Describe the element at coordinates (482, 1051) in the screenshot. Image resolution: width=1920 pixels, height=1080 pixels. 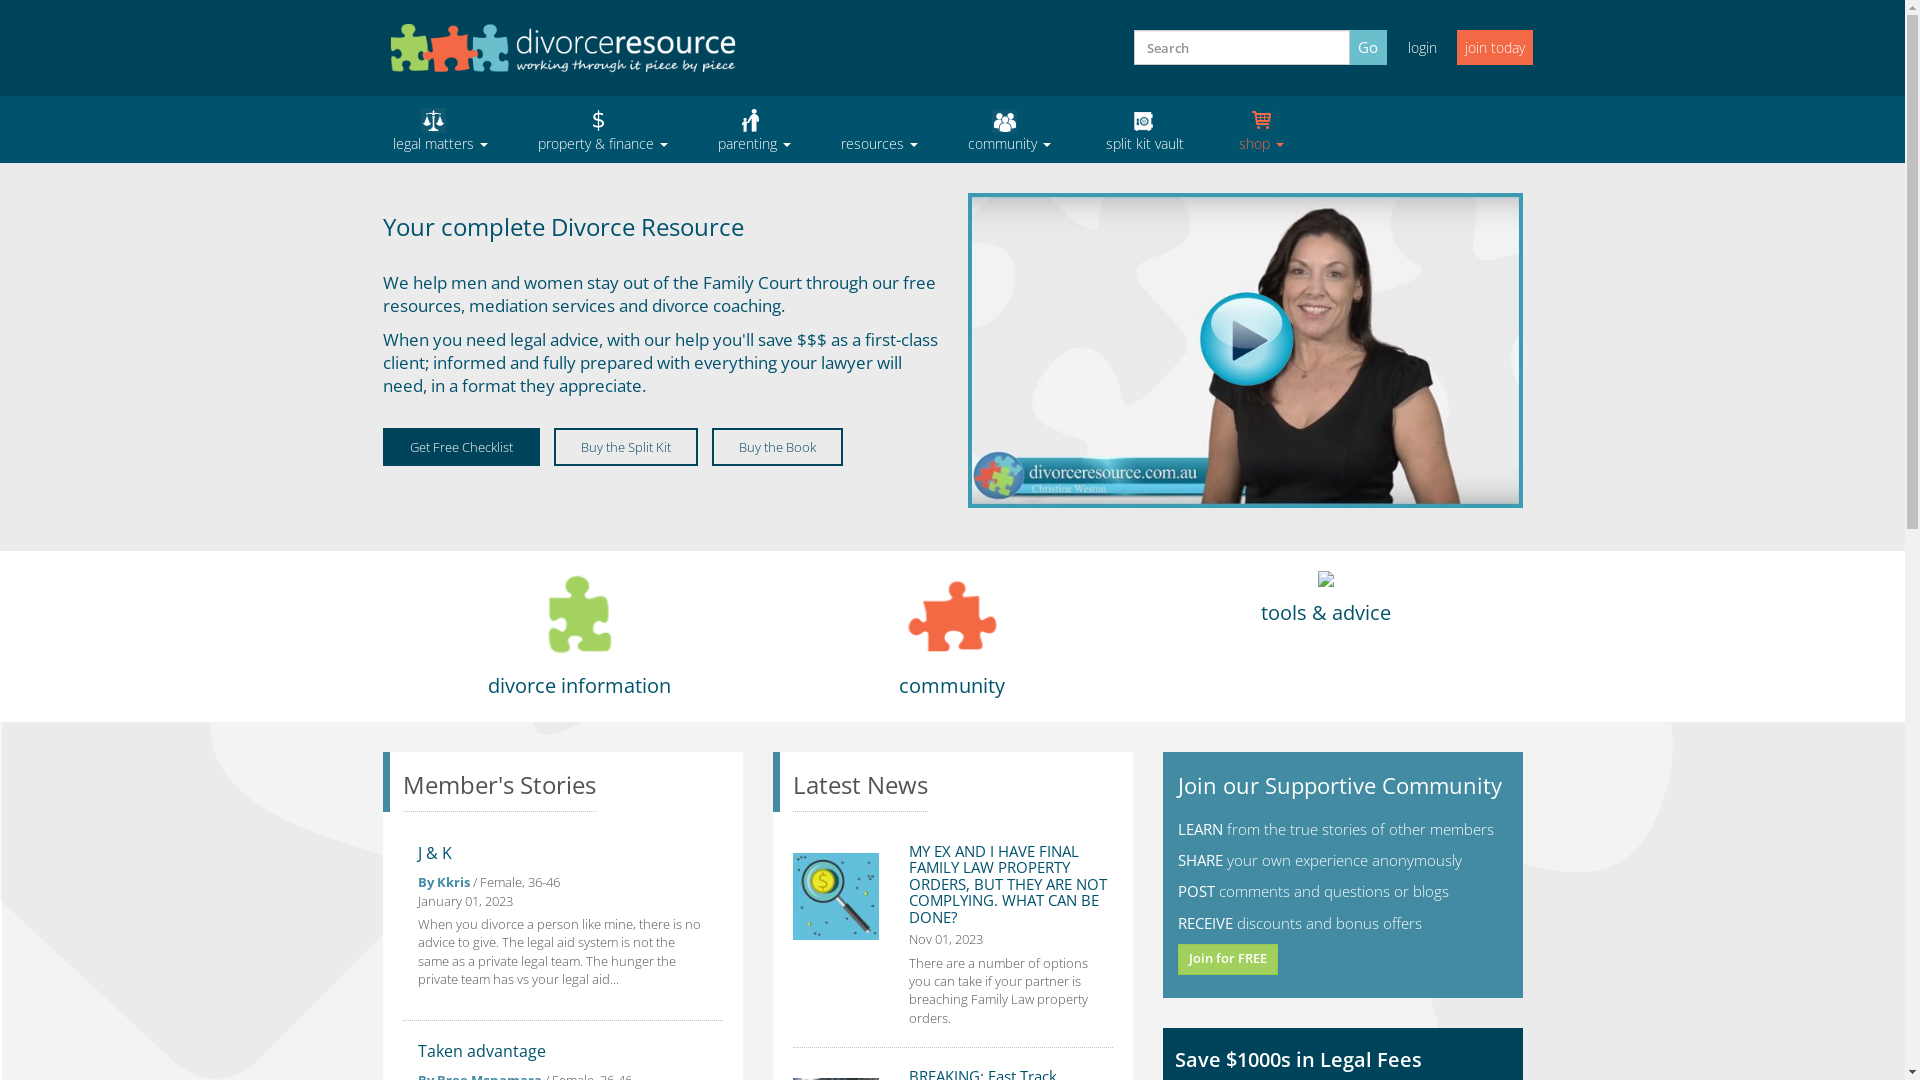
I see `Taken advantage` at that location.